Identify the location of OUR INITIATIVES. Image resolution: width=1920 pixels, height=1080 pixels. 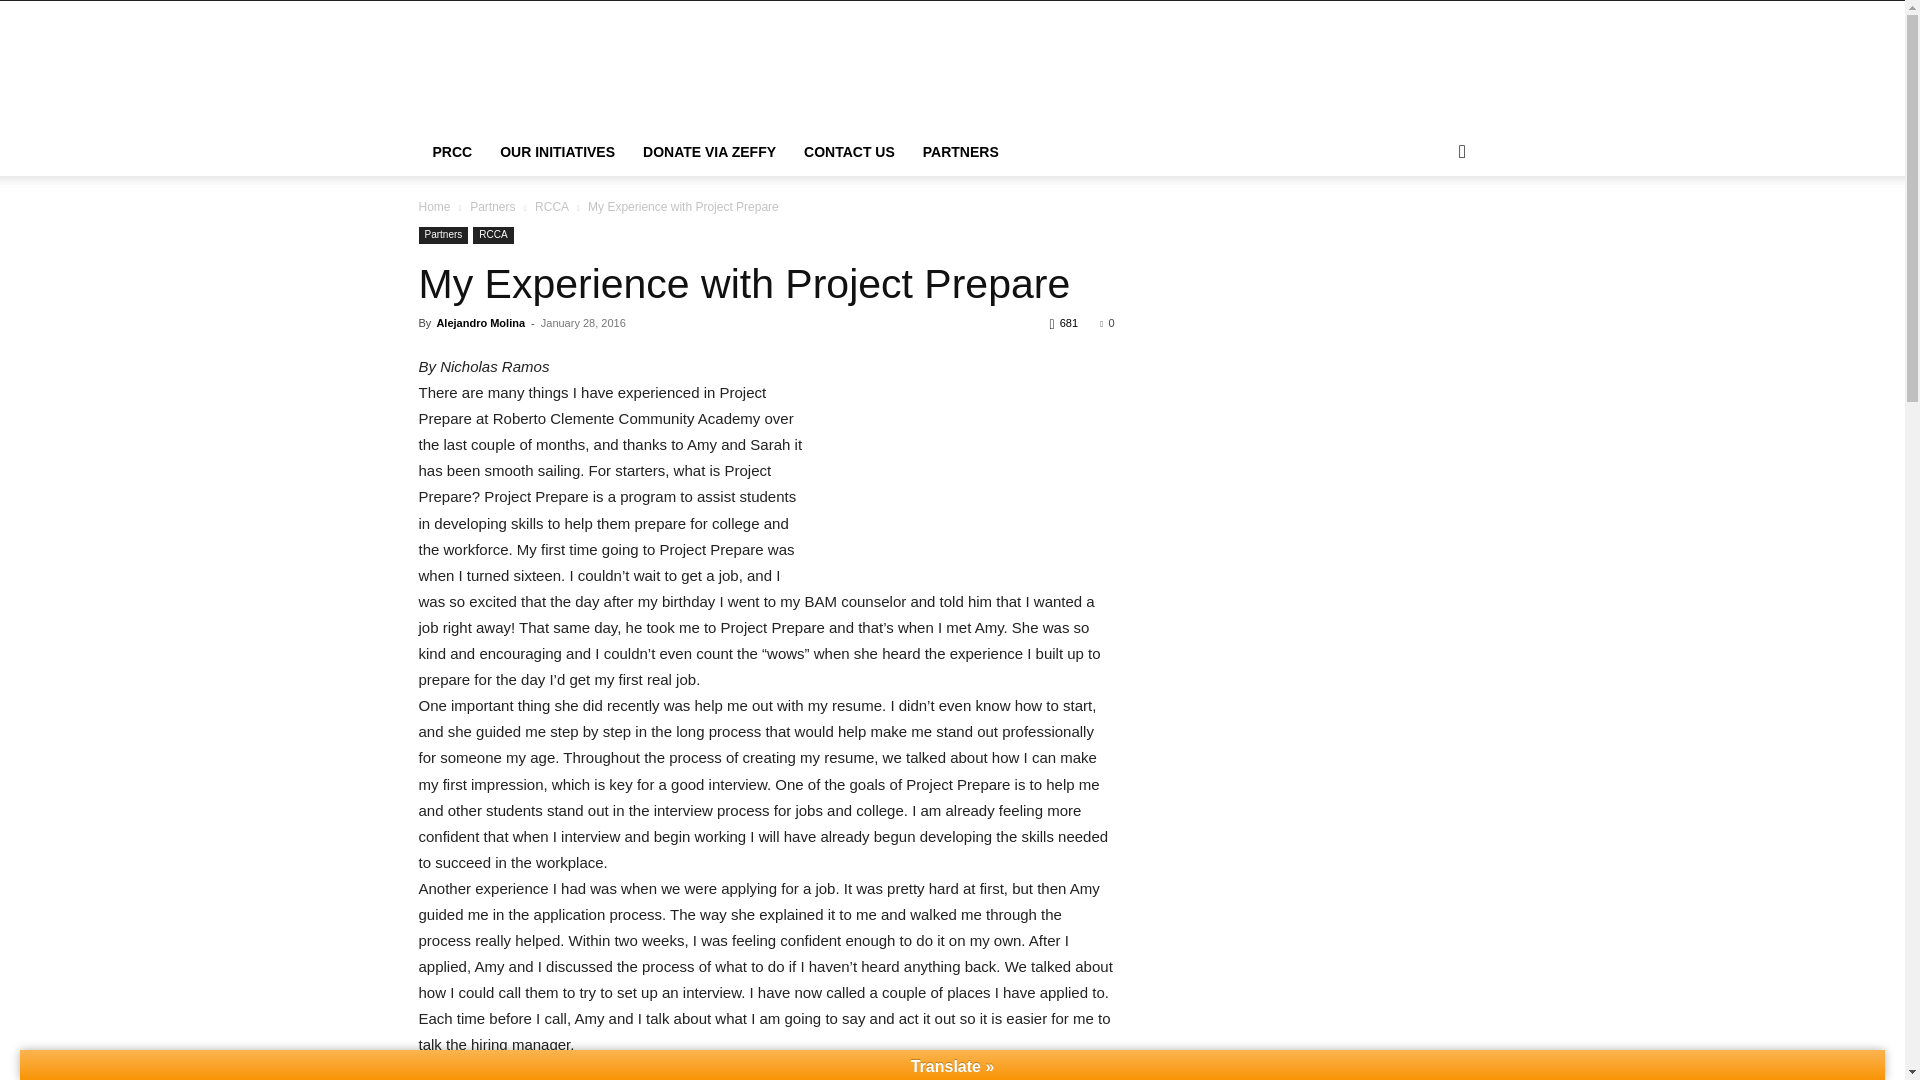
(557, 152).